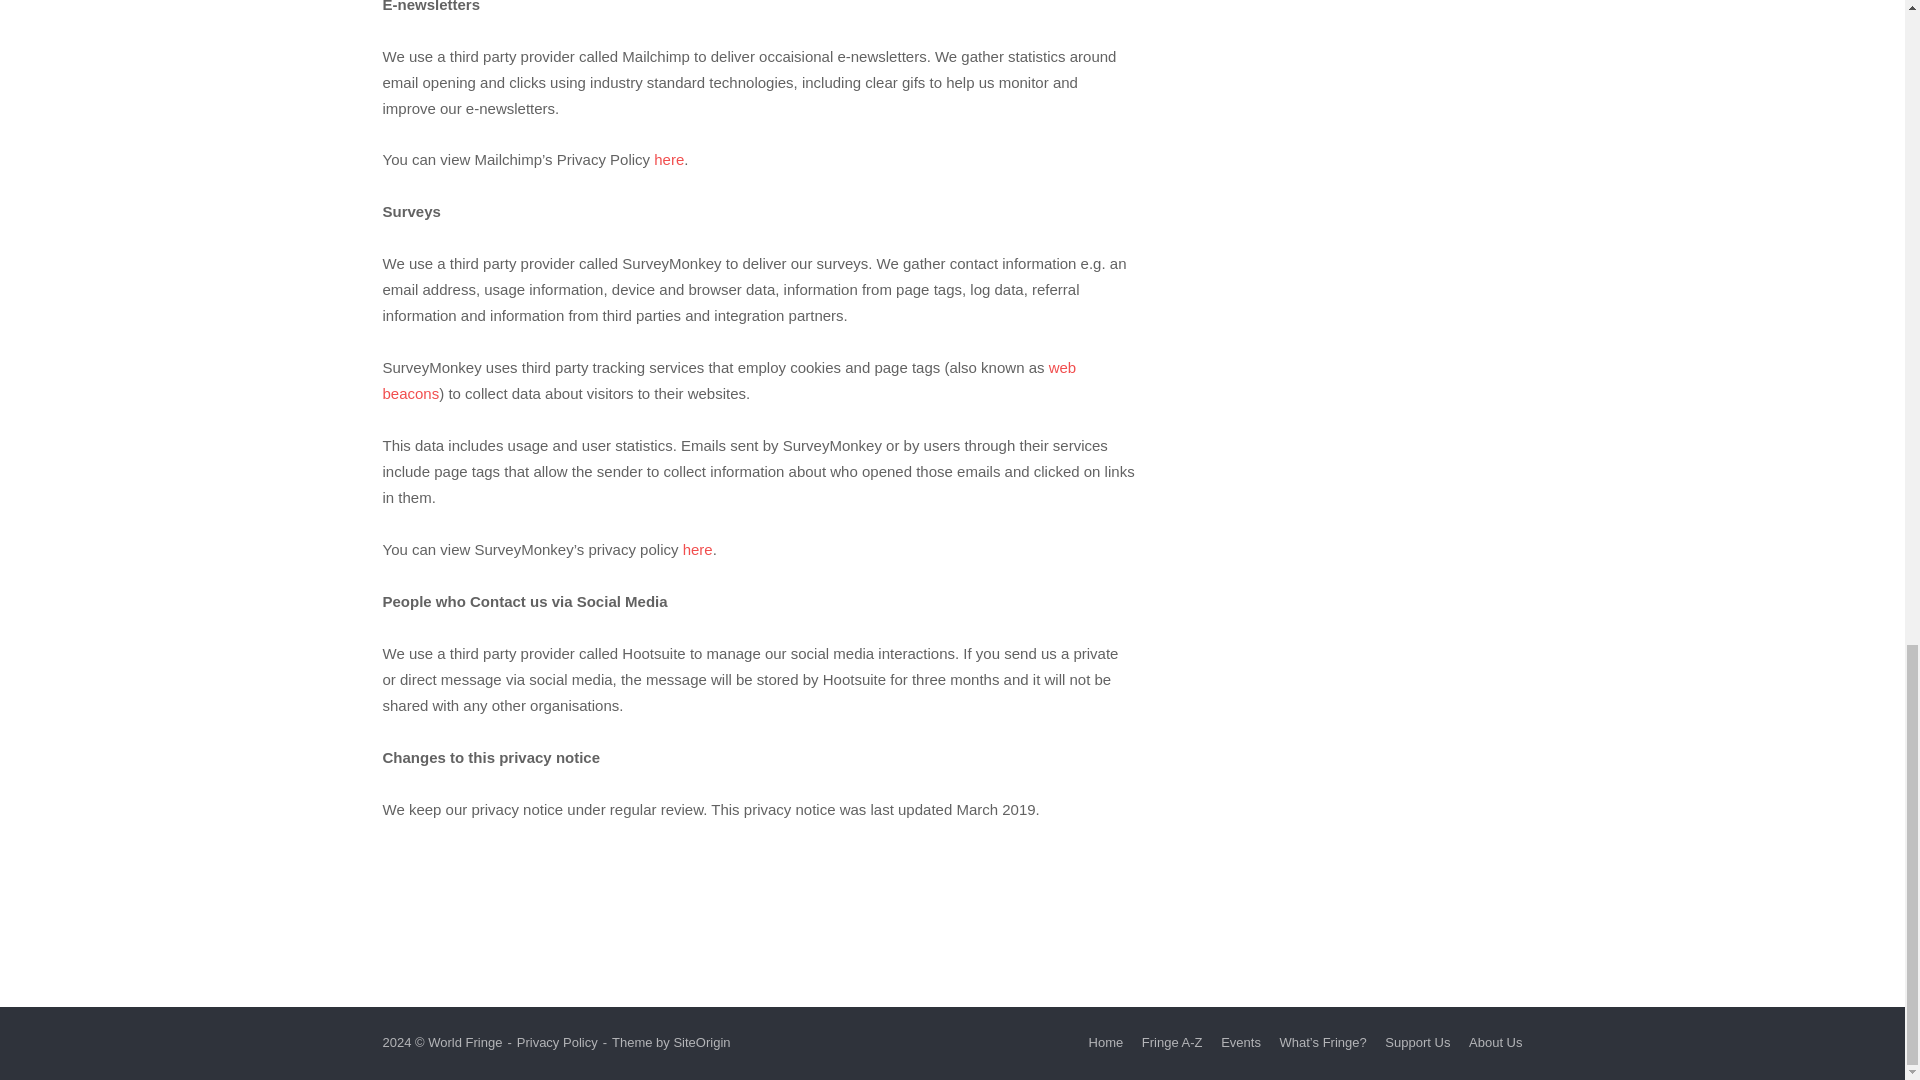 The width and height of the screenshot is (1920, 1080). I want to click on here, so click(668, 160).